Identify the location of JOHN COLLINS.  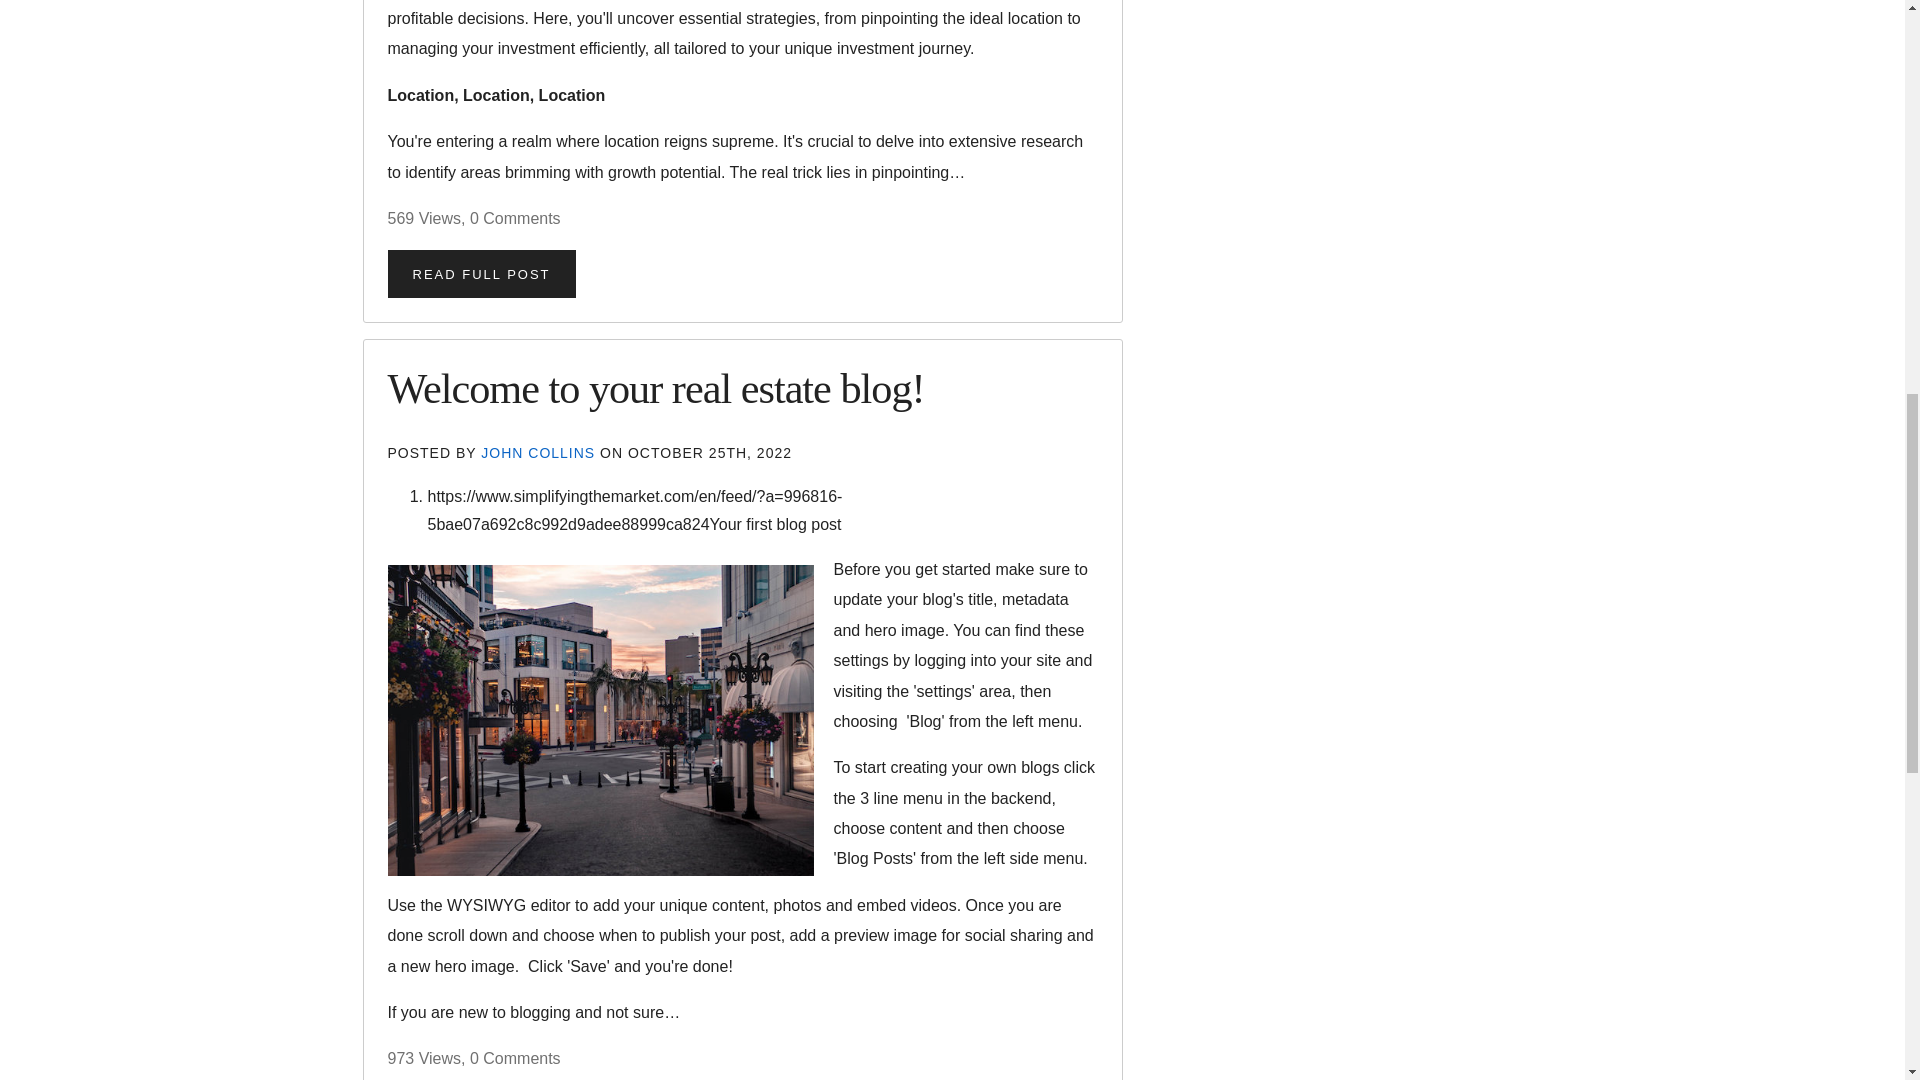
(540, 452).